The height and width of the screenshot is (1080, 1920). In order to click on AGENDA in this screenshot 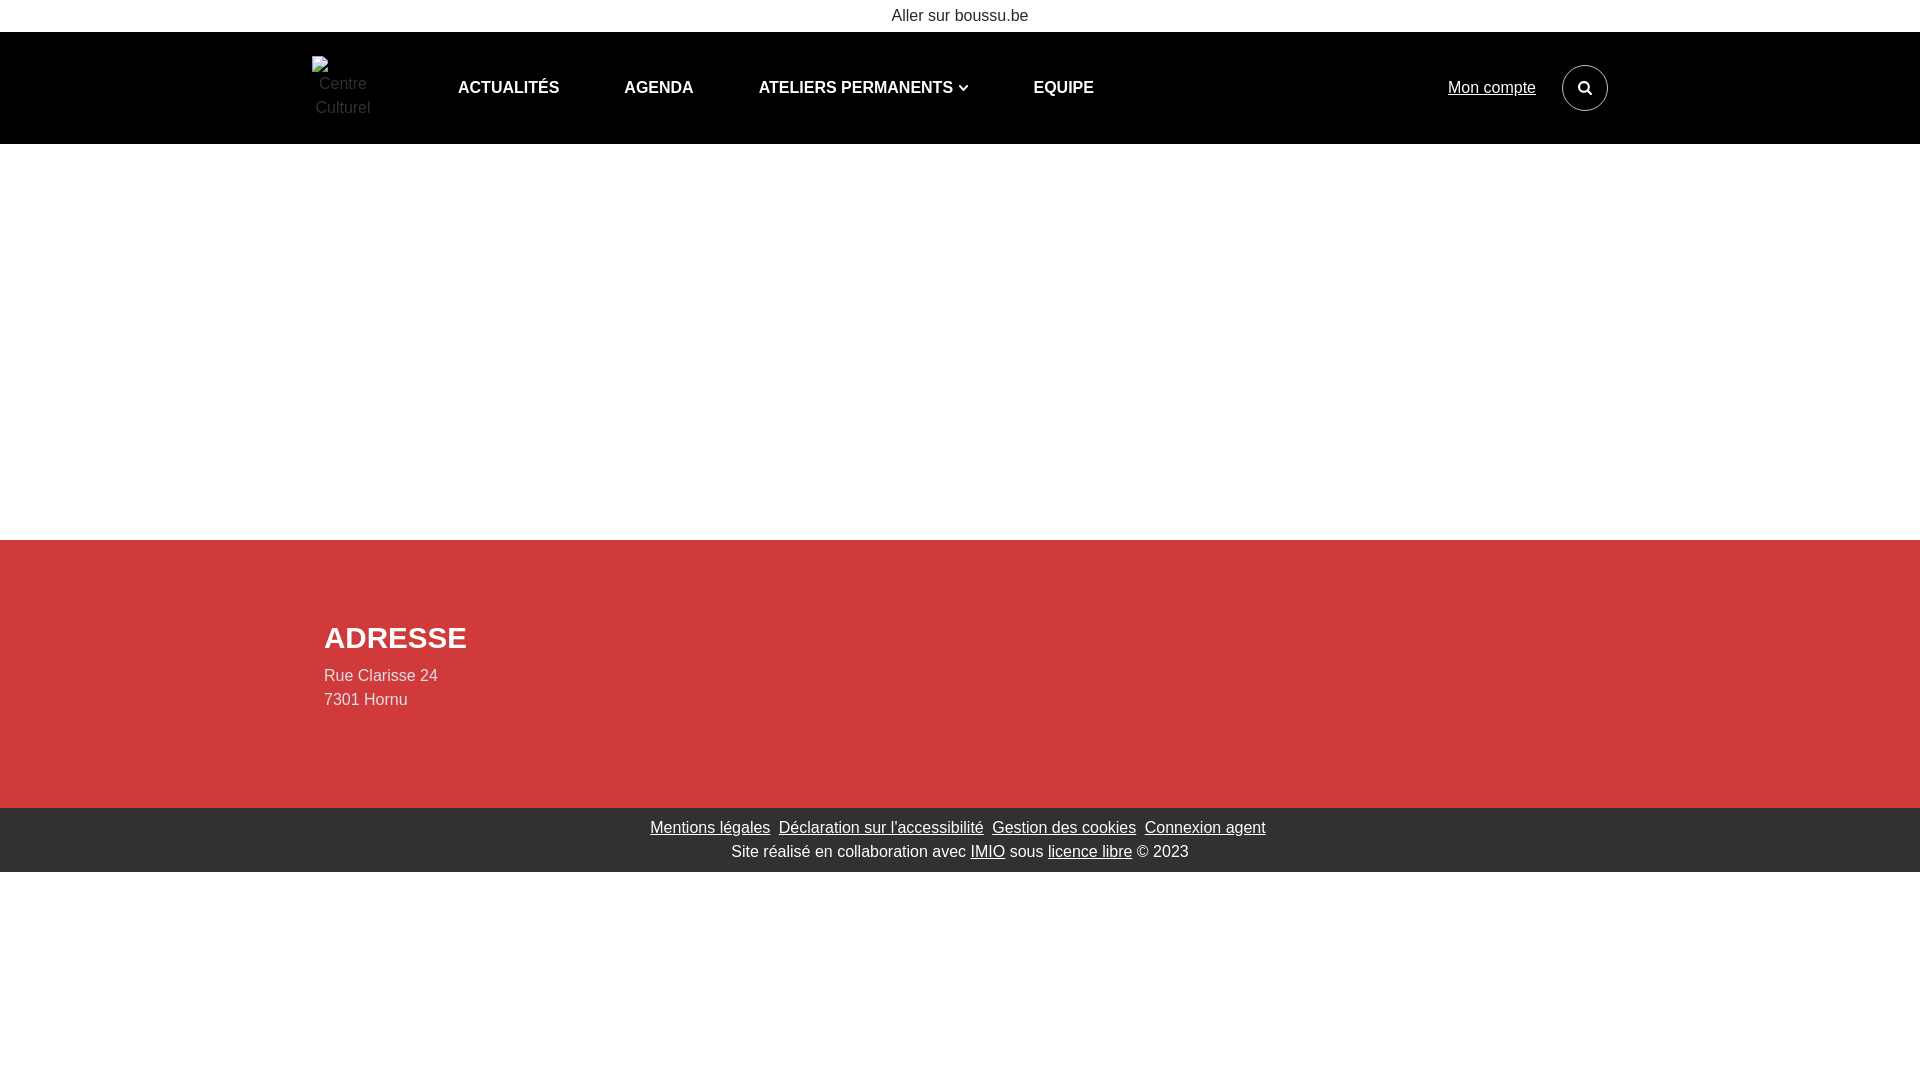, I will do `click(658, 88)`.